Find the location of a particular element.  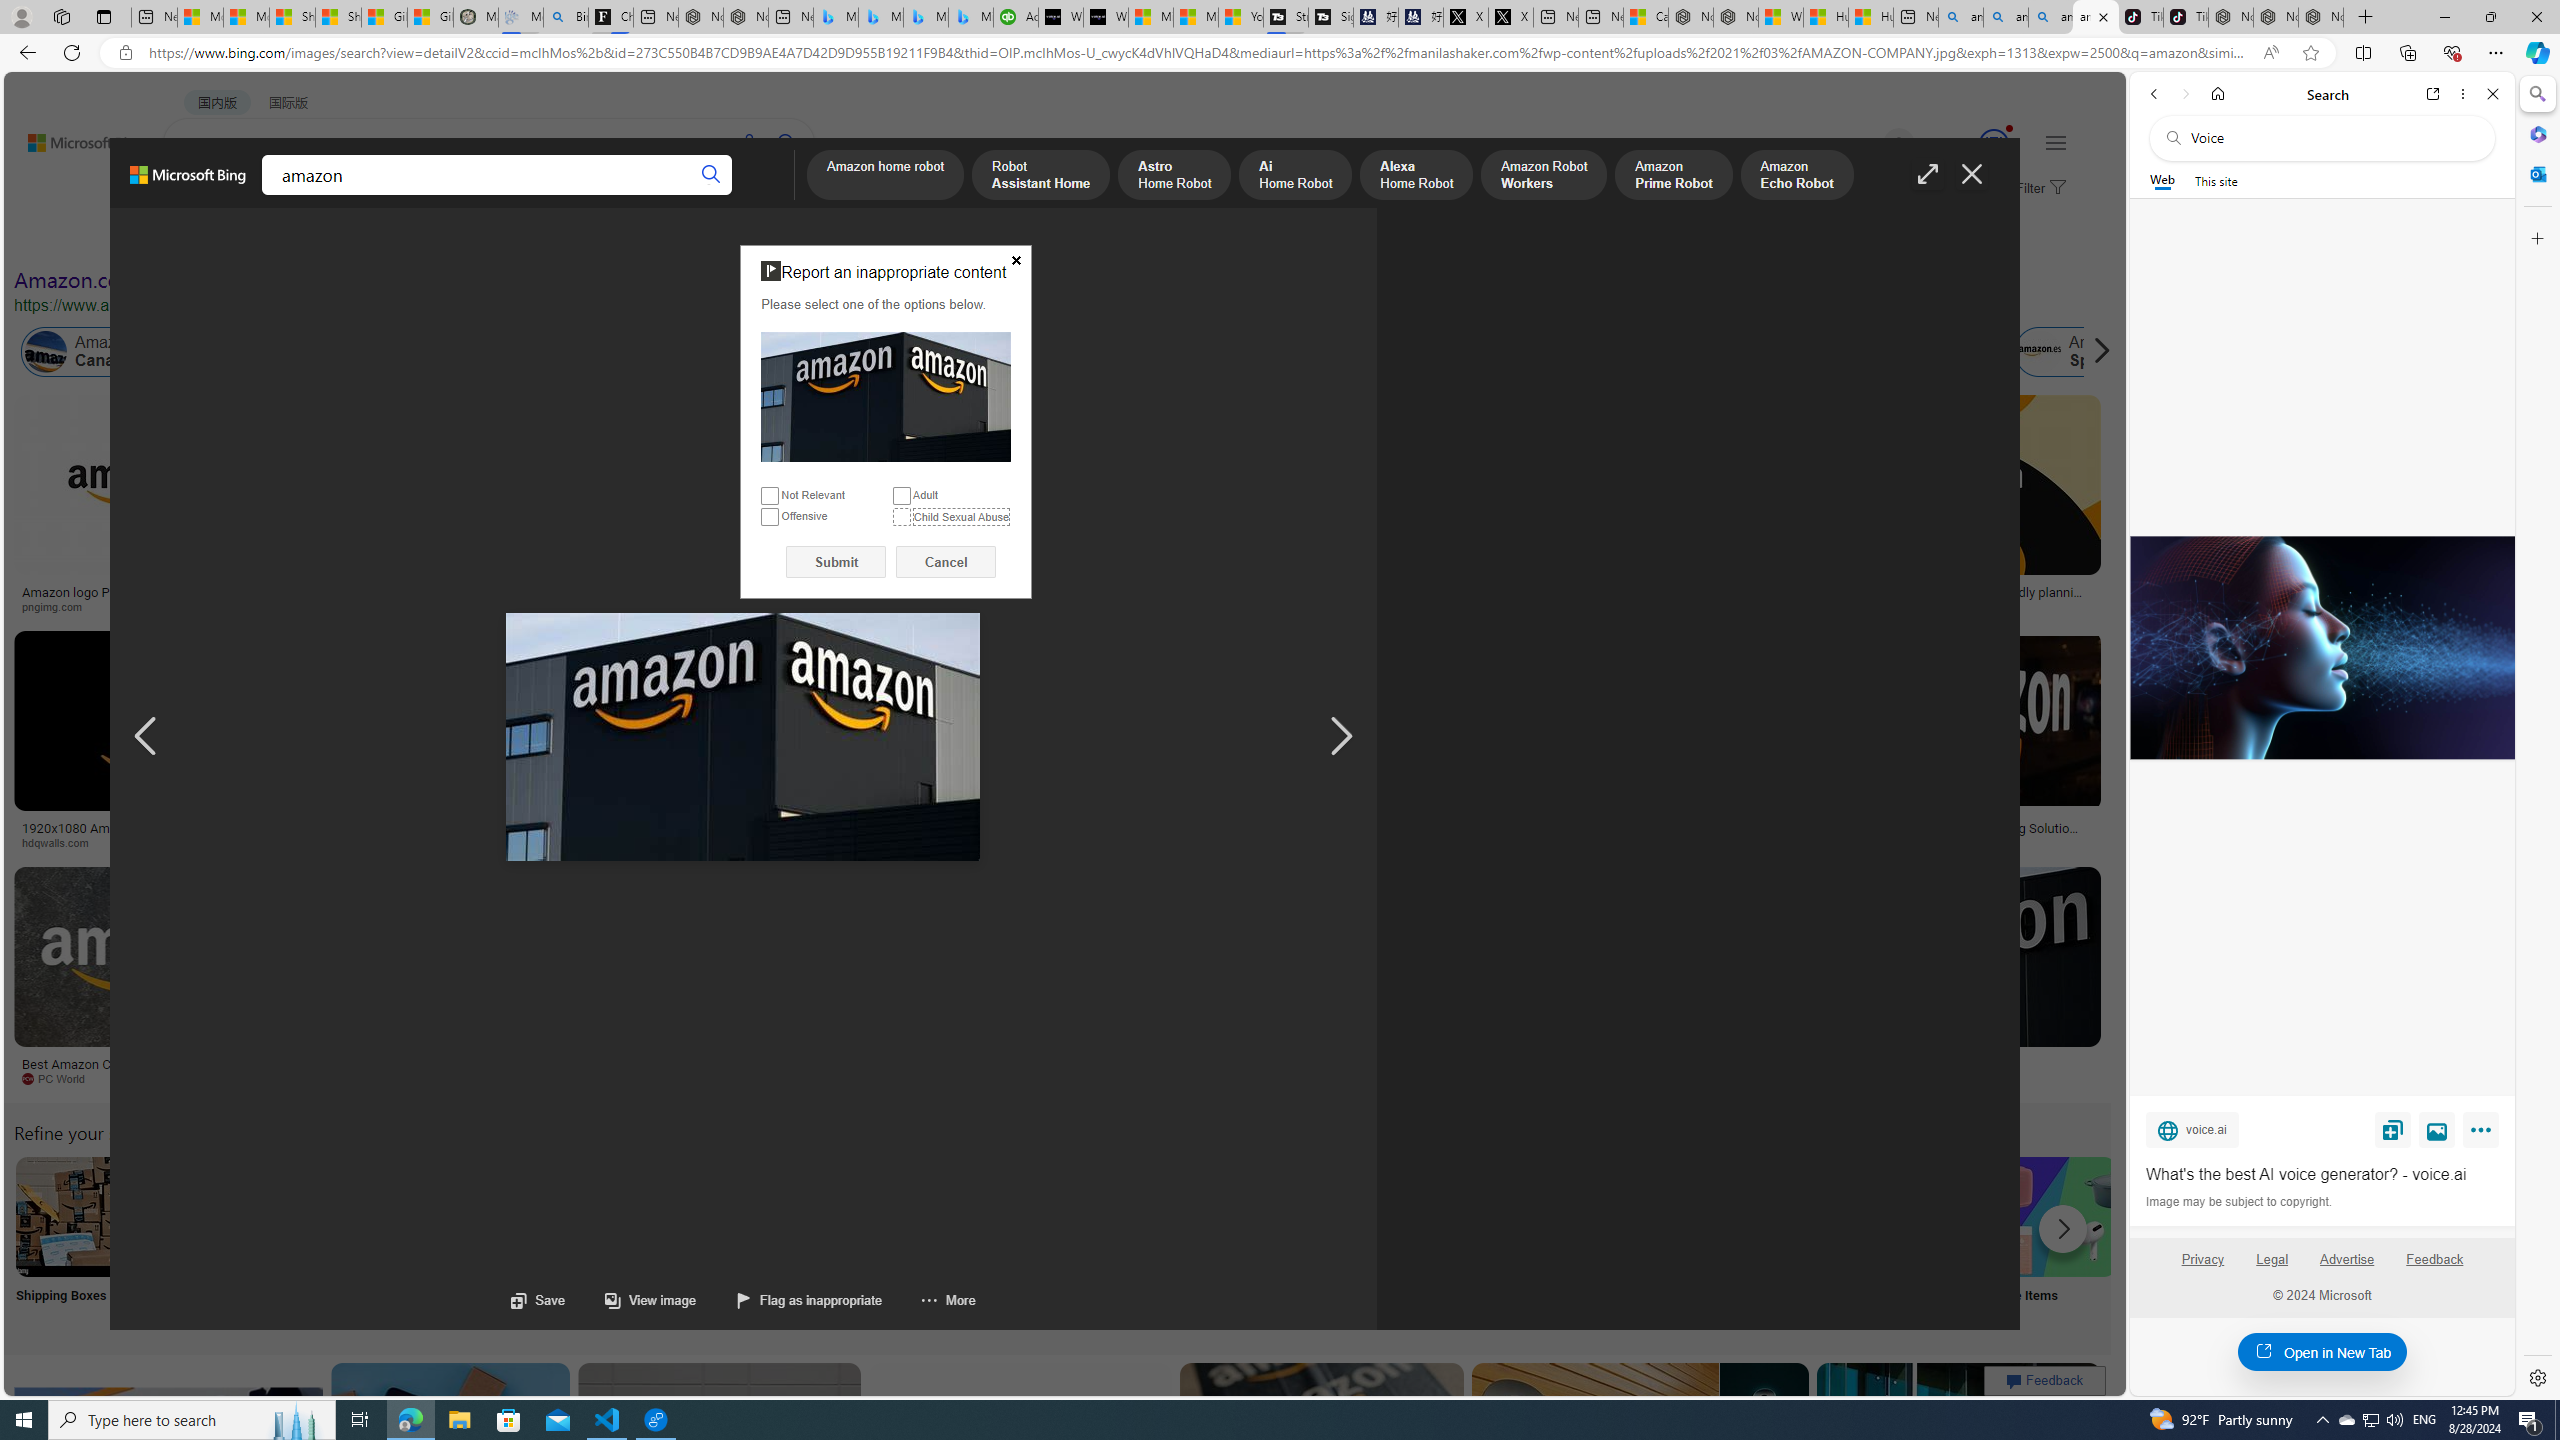

pngimg.com is located at coordinates (134, 606).